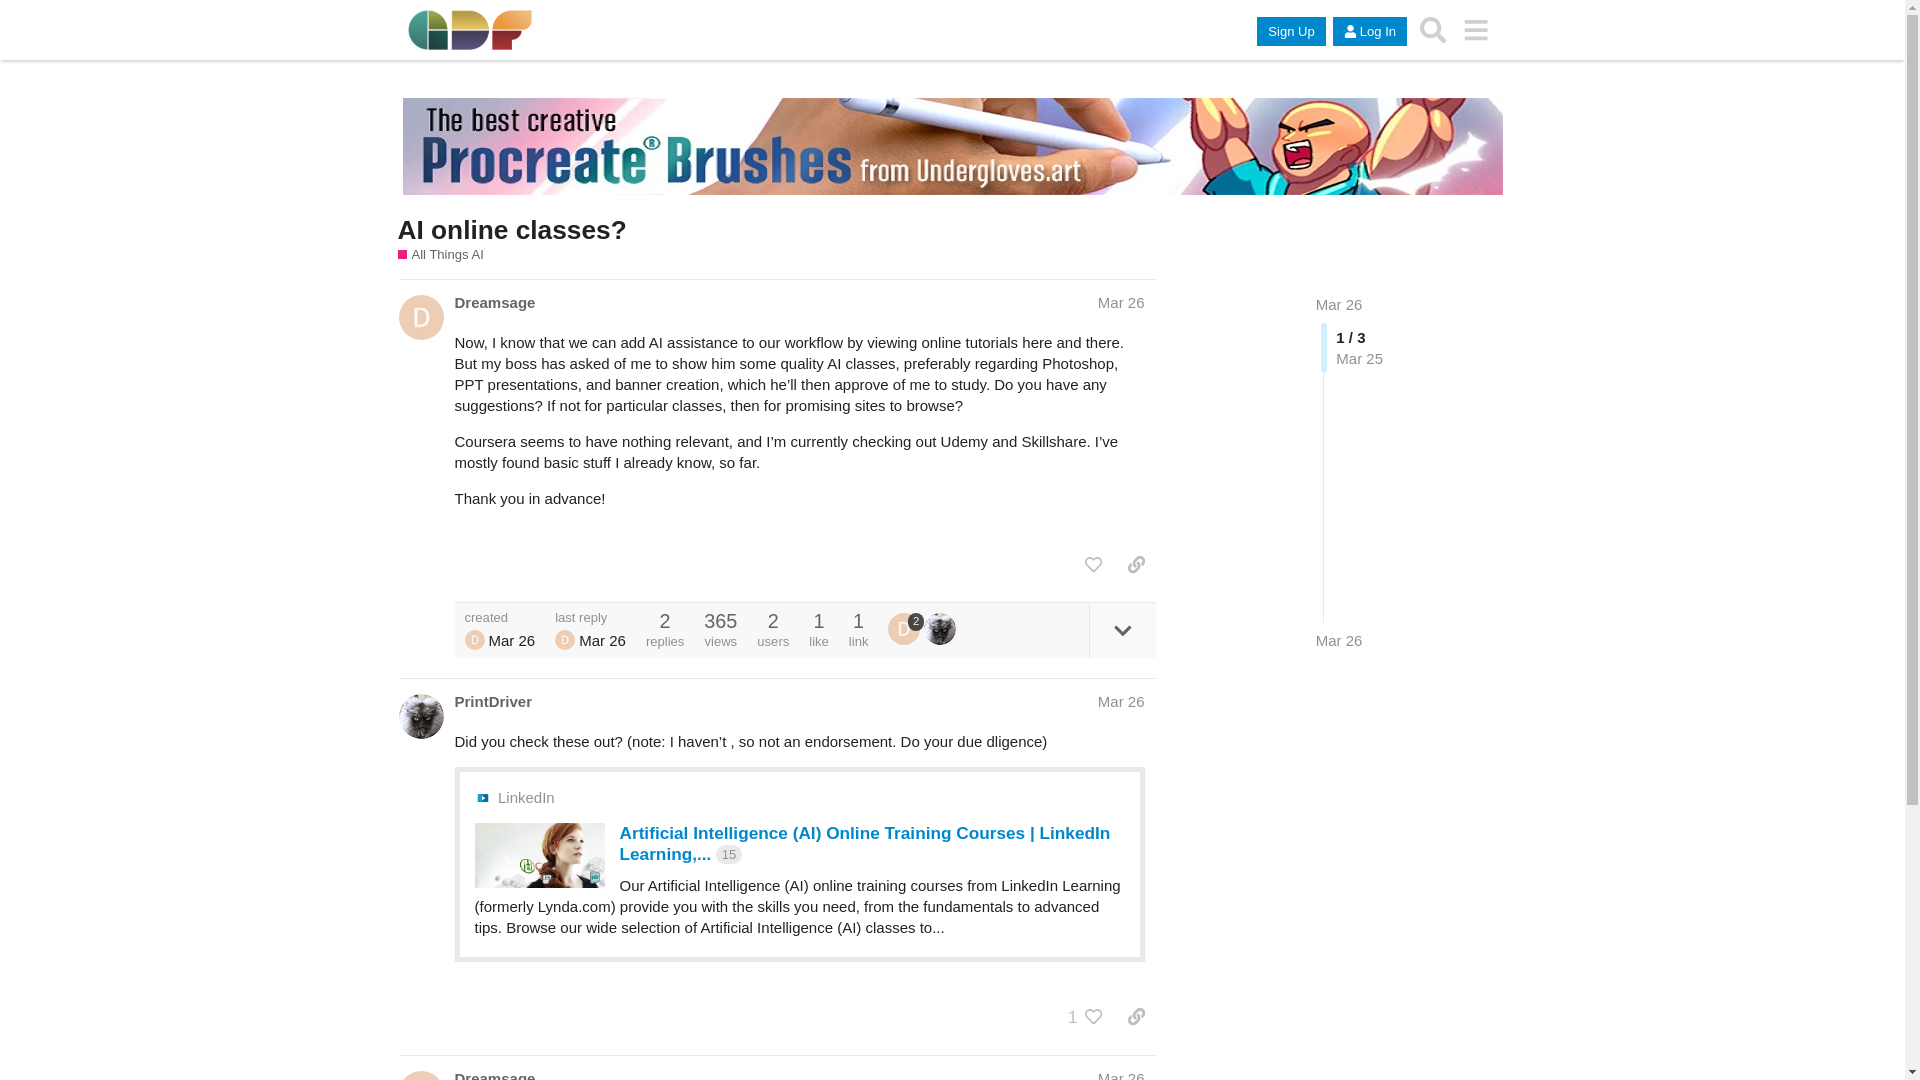  I want to click on Mar 26, so click(1121, 701).